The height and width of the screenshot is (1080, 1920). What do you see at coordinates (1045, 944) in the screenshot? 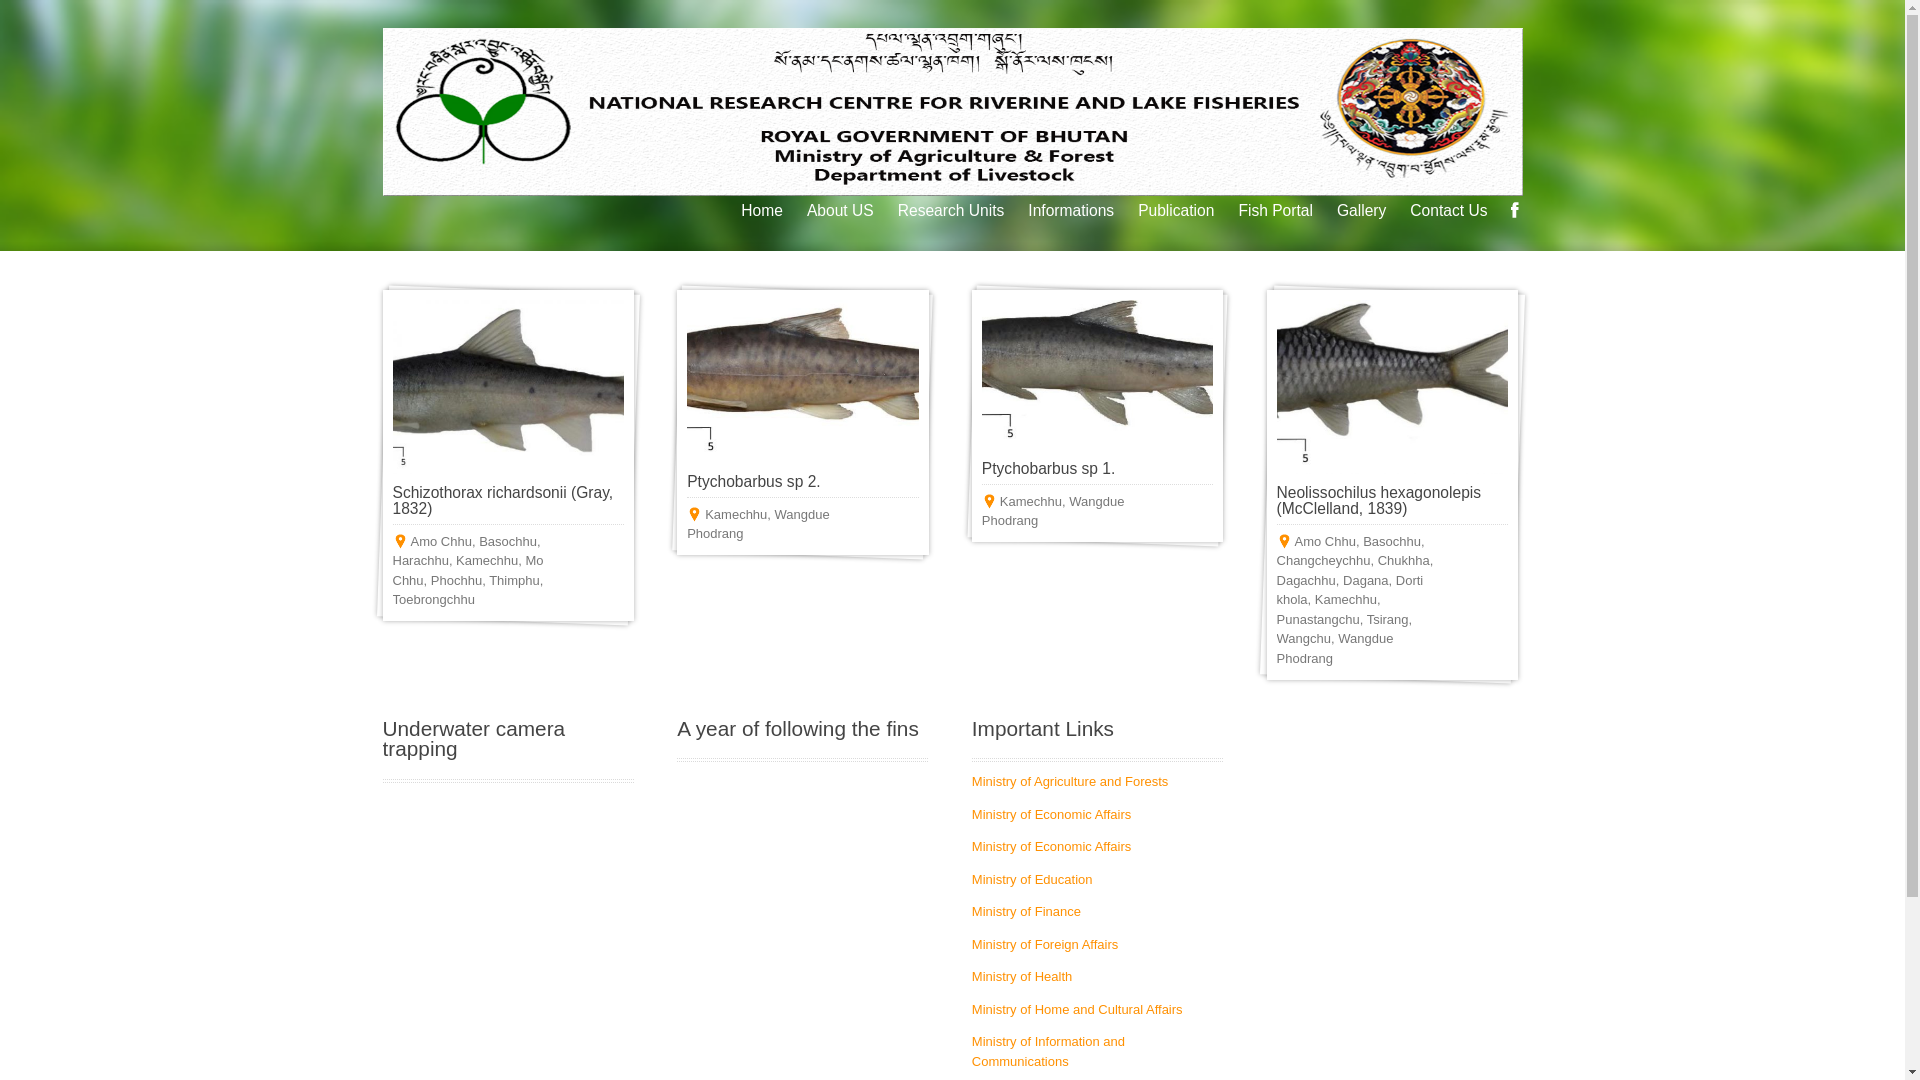
I see `Ministry of Foreign Affairs` at bounding box center [1045, 944].